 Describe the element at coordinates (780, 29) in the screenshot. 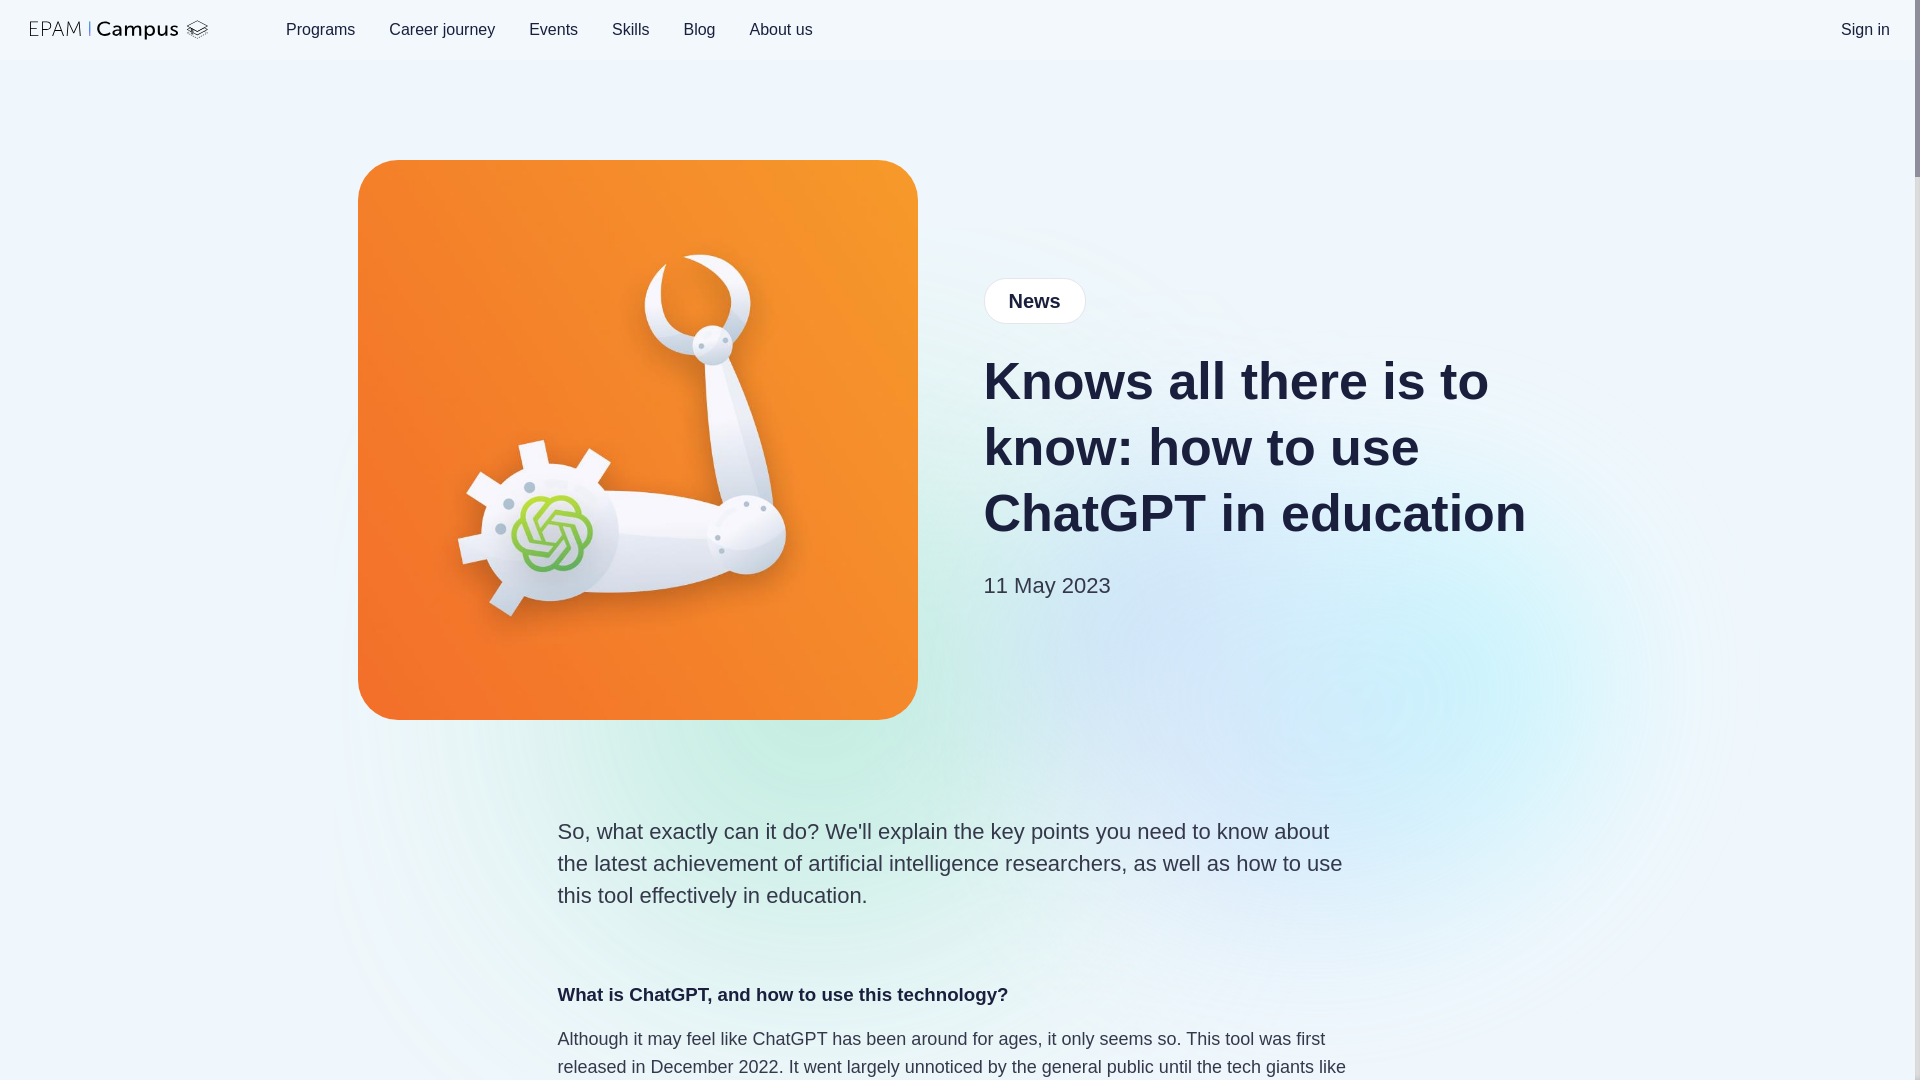

I see `About us` at that location.